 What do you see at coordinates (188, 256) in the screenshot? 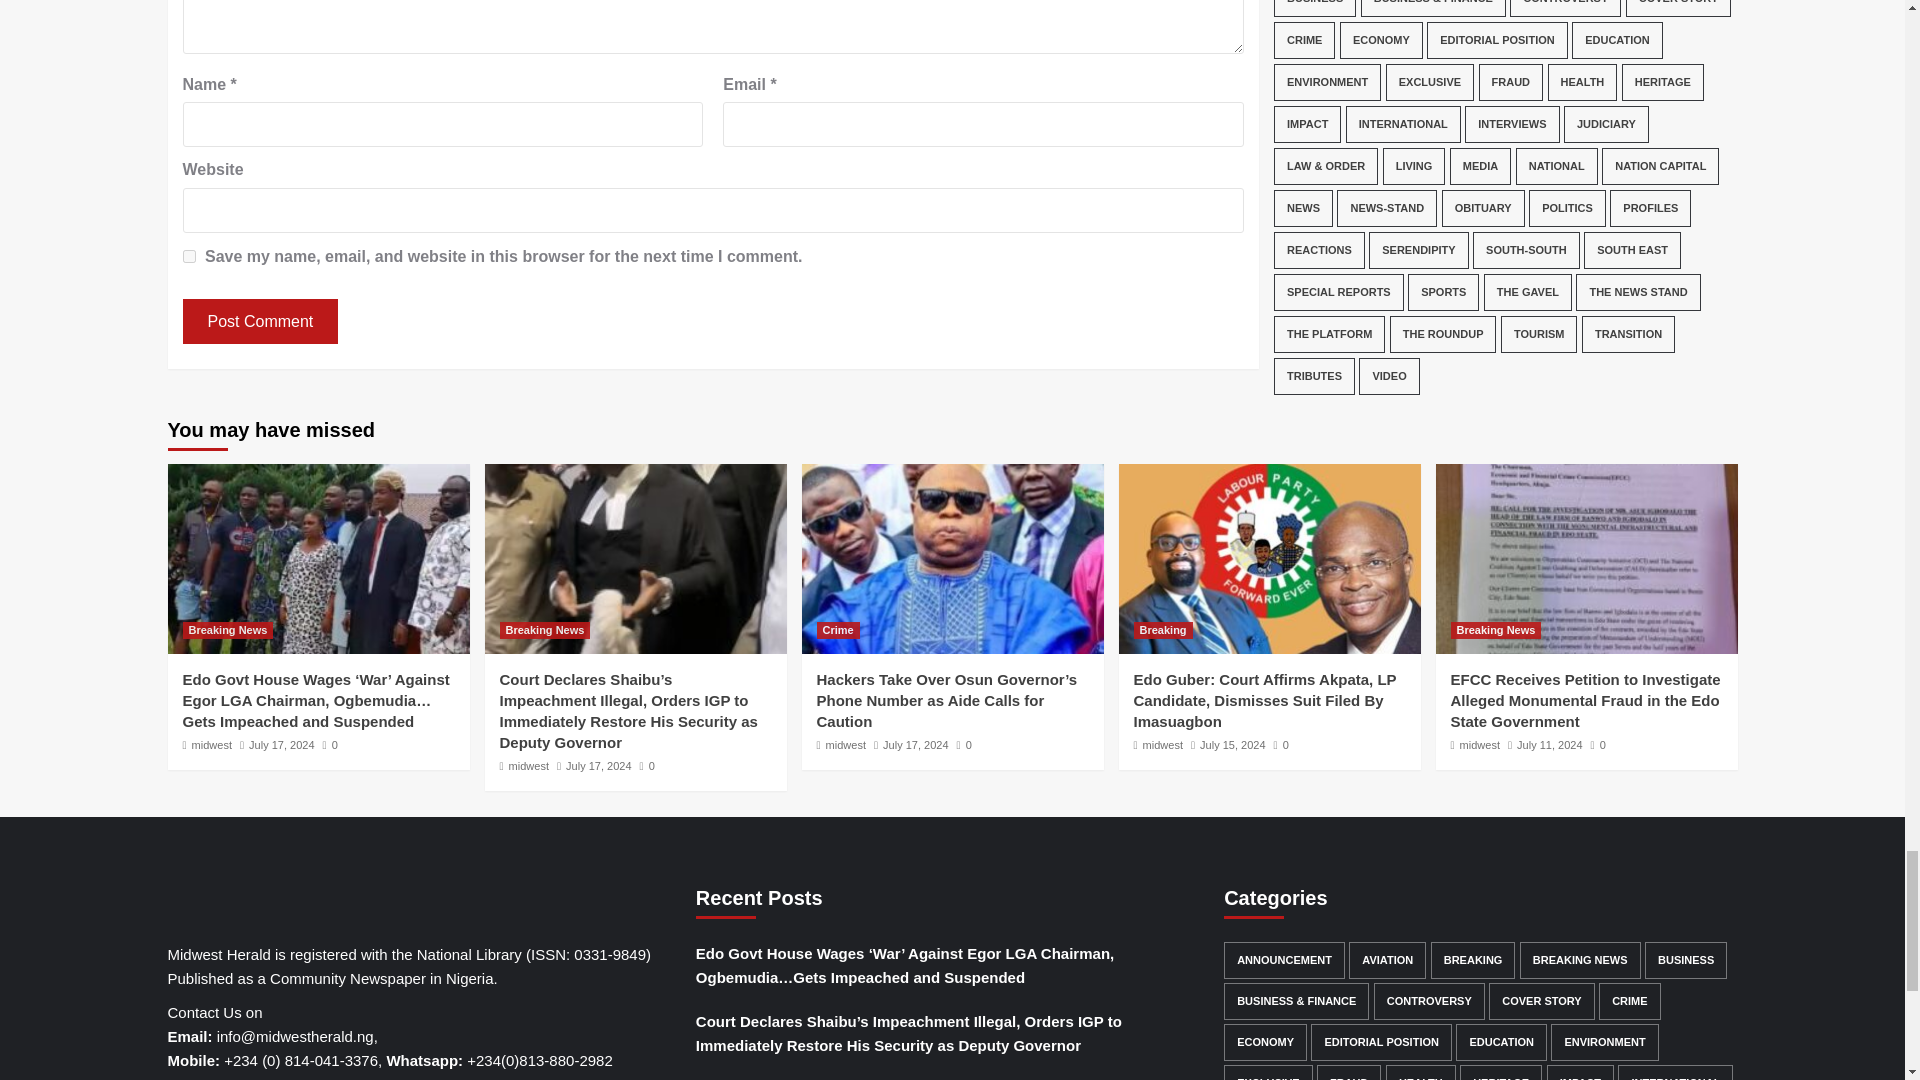
I see `yes` at bounding box center [188, 256].